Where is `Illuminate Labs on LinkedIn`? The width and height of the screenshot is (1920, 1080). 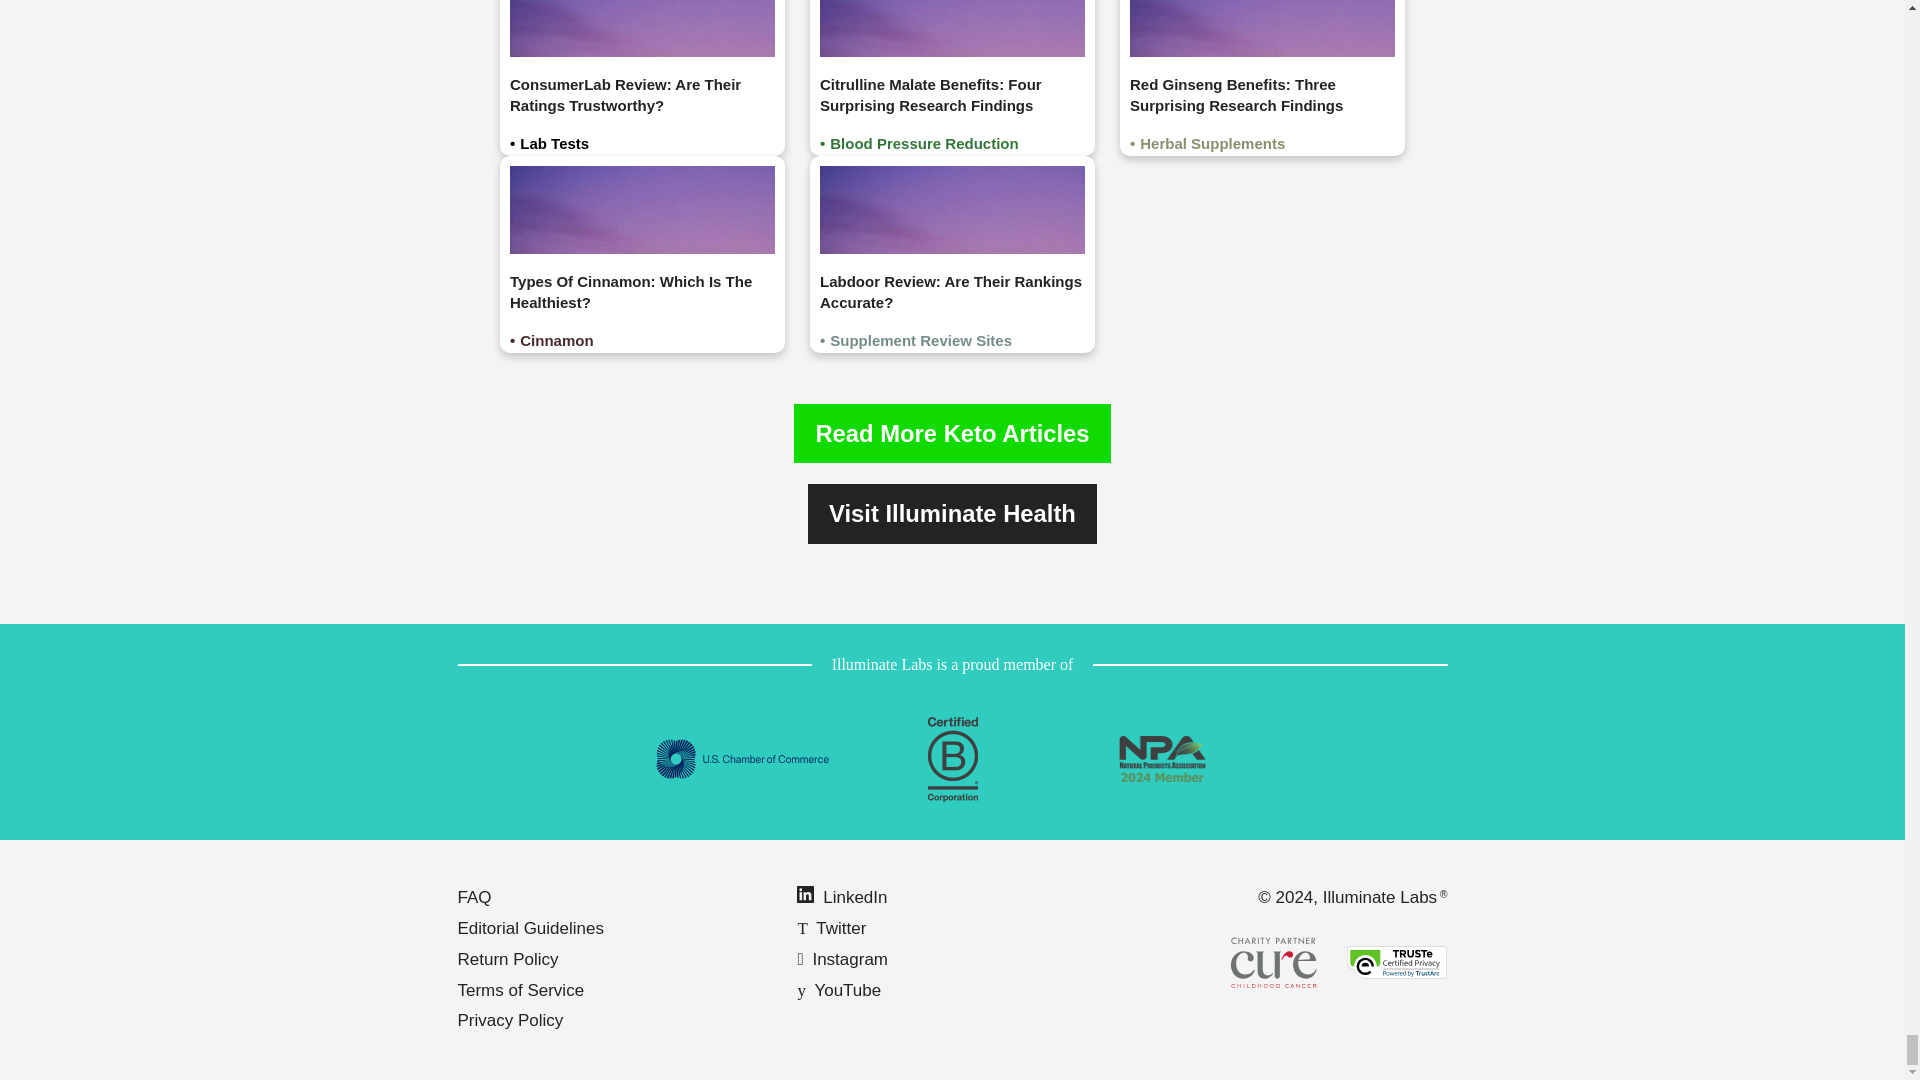
Illuminate Labs on LinkedIn is located at coordinates (842, 897).